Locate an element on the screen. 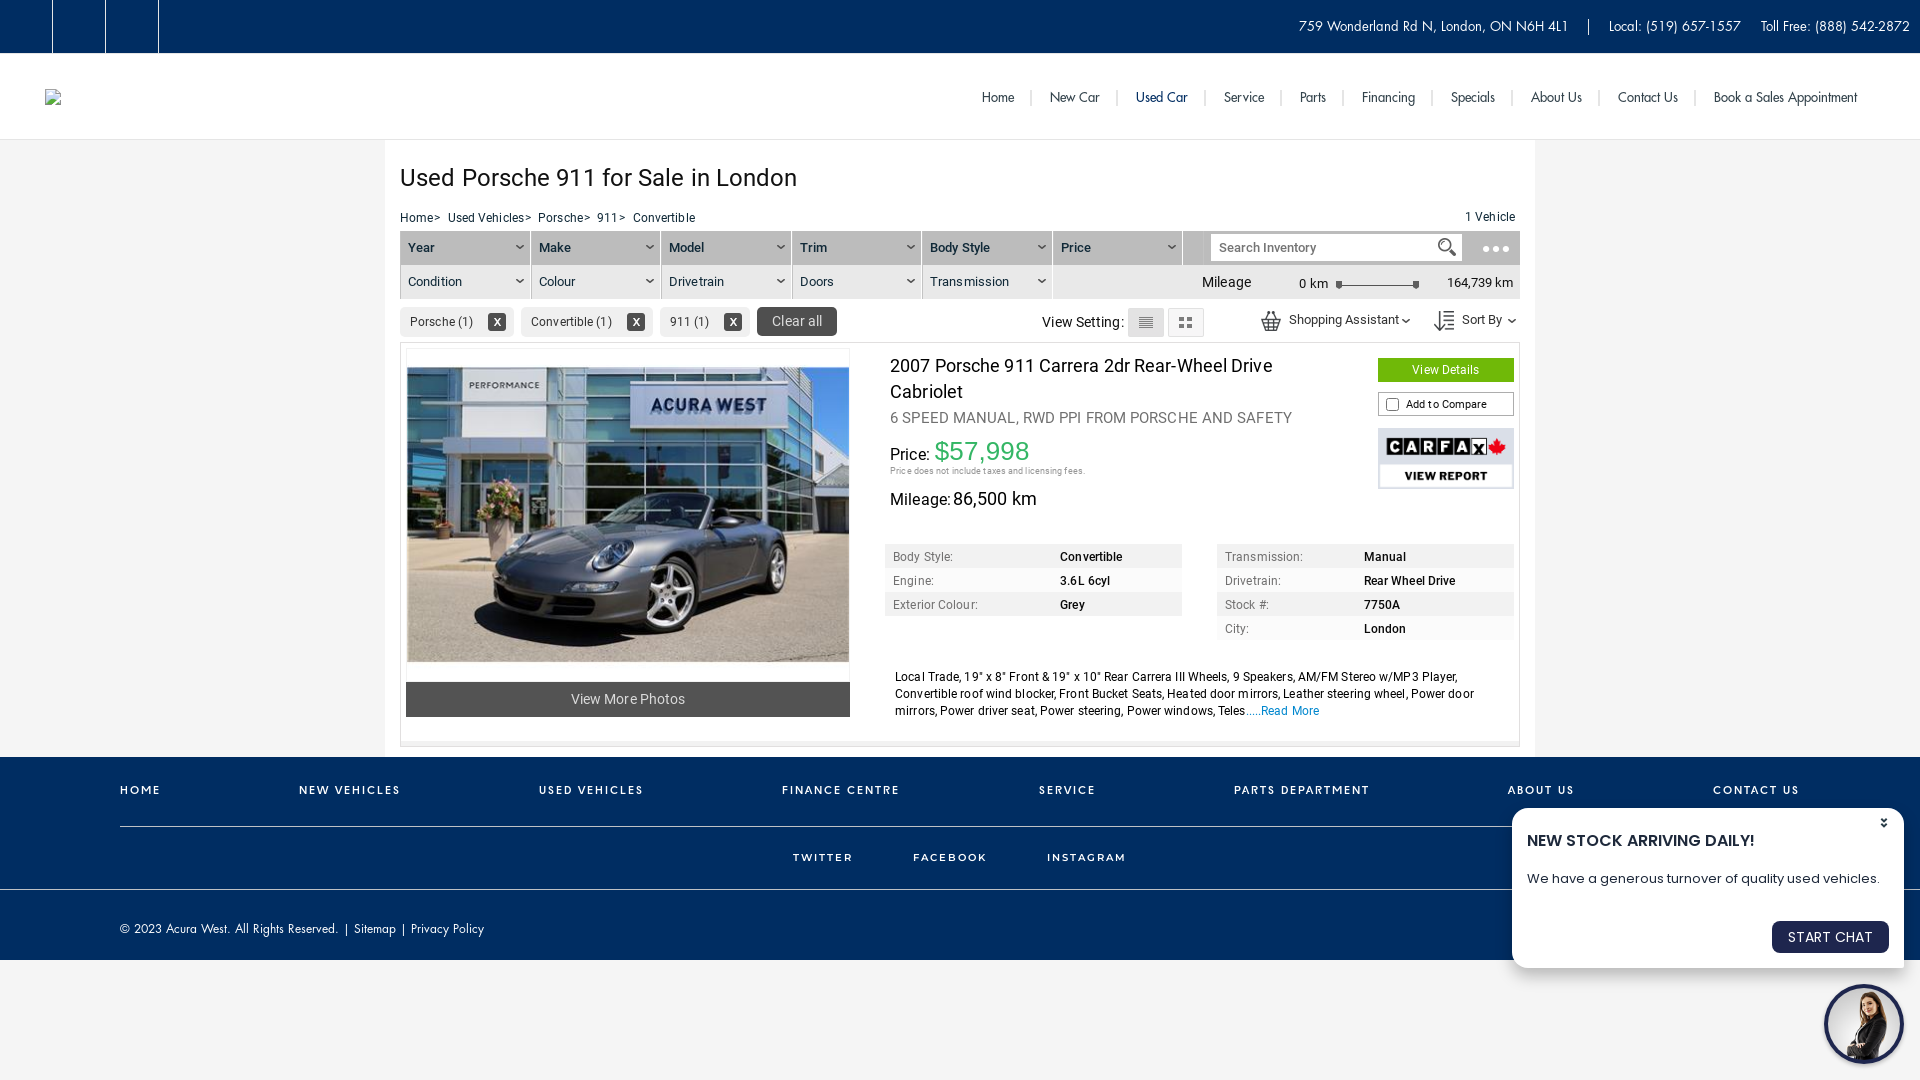 This screenshot has height=1080, width=1920. Privacy Policy is located at coordinates (448, 929).